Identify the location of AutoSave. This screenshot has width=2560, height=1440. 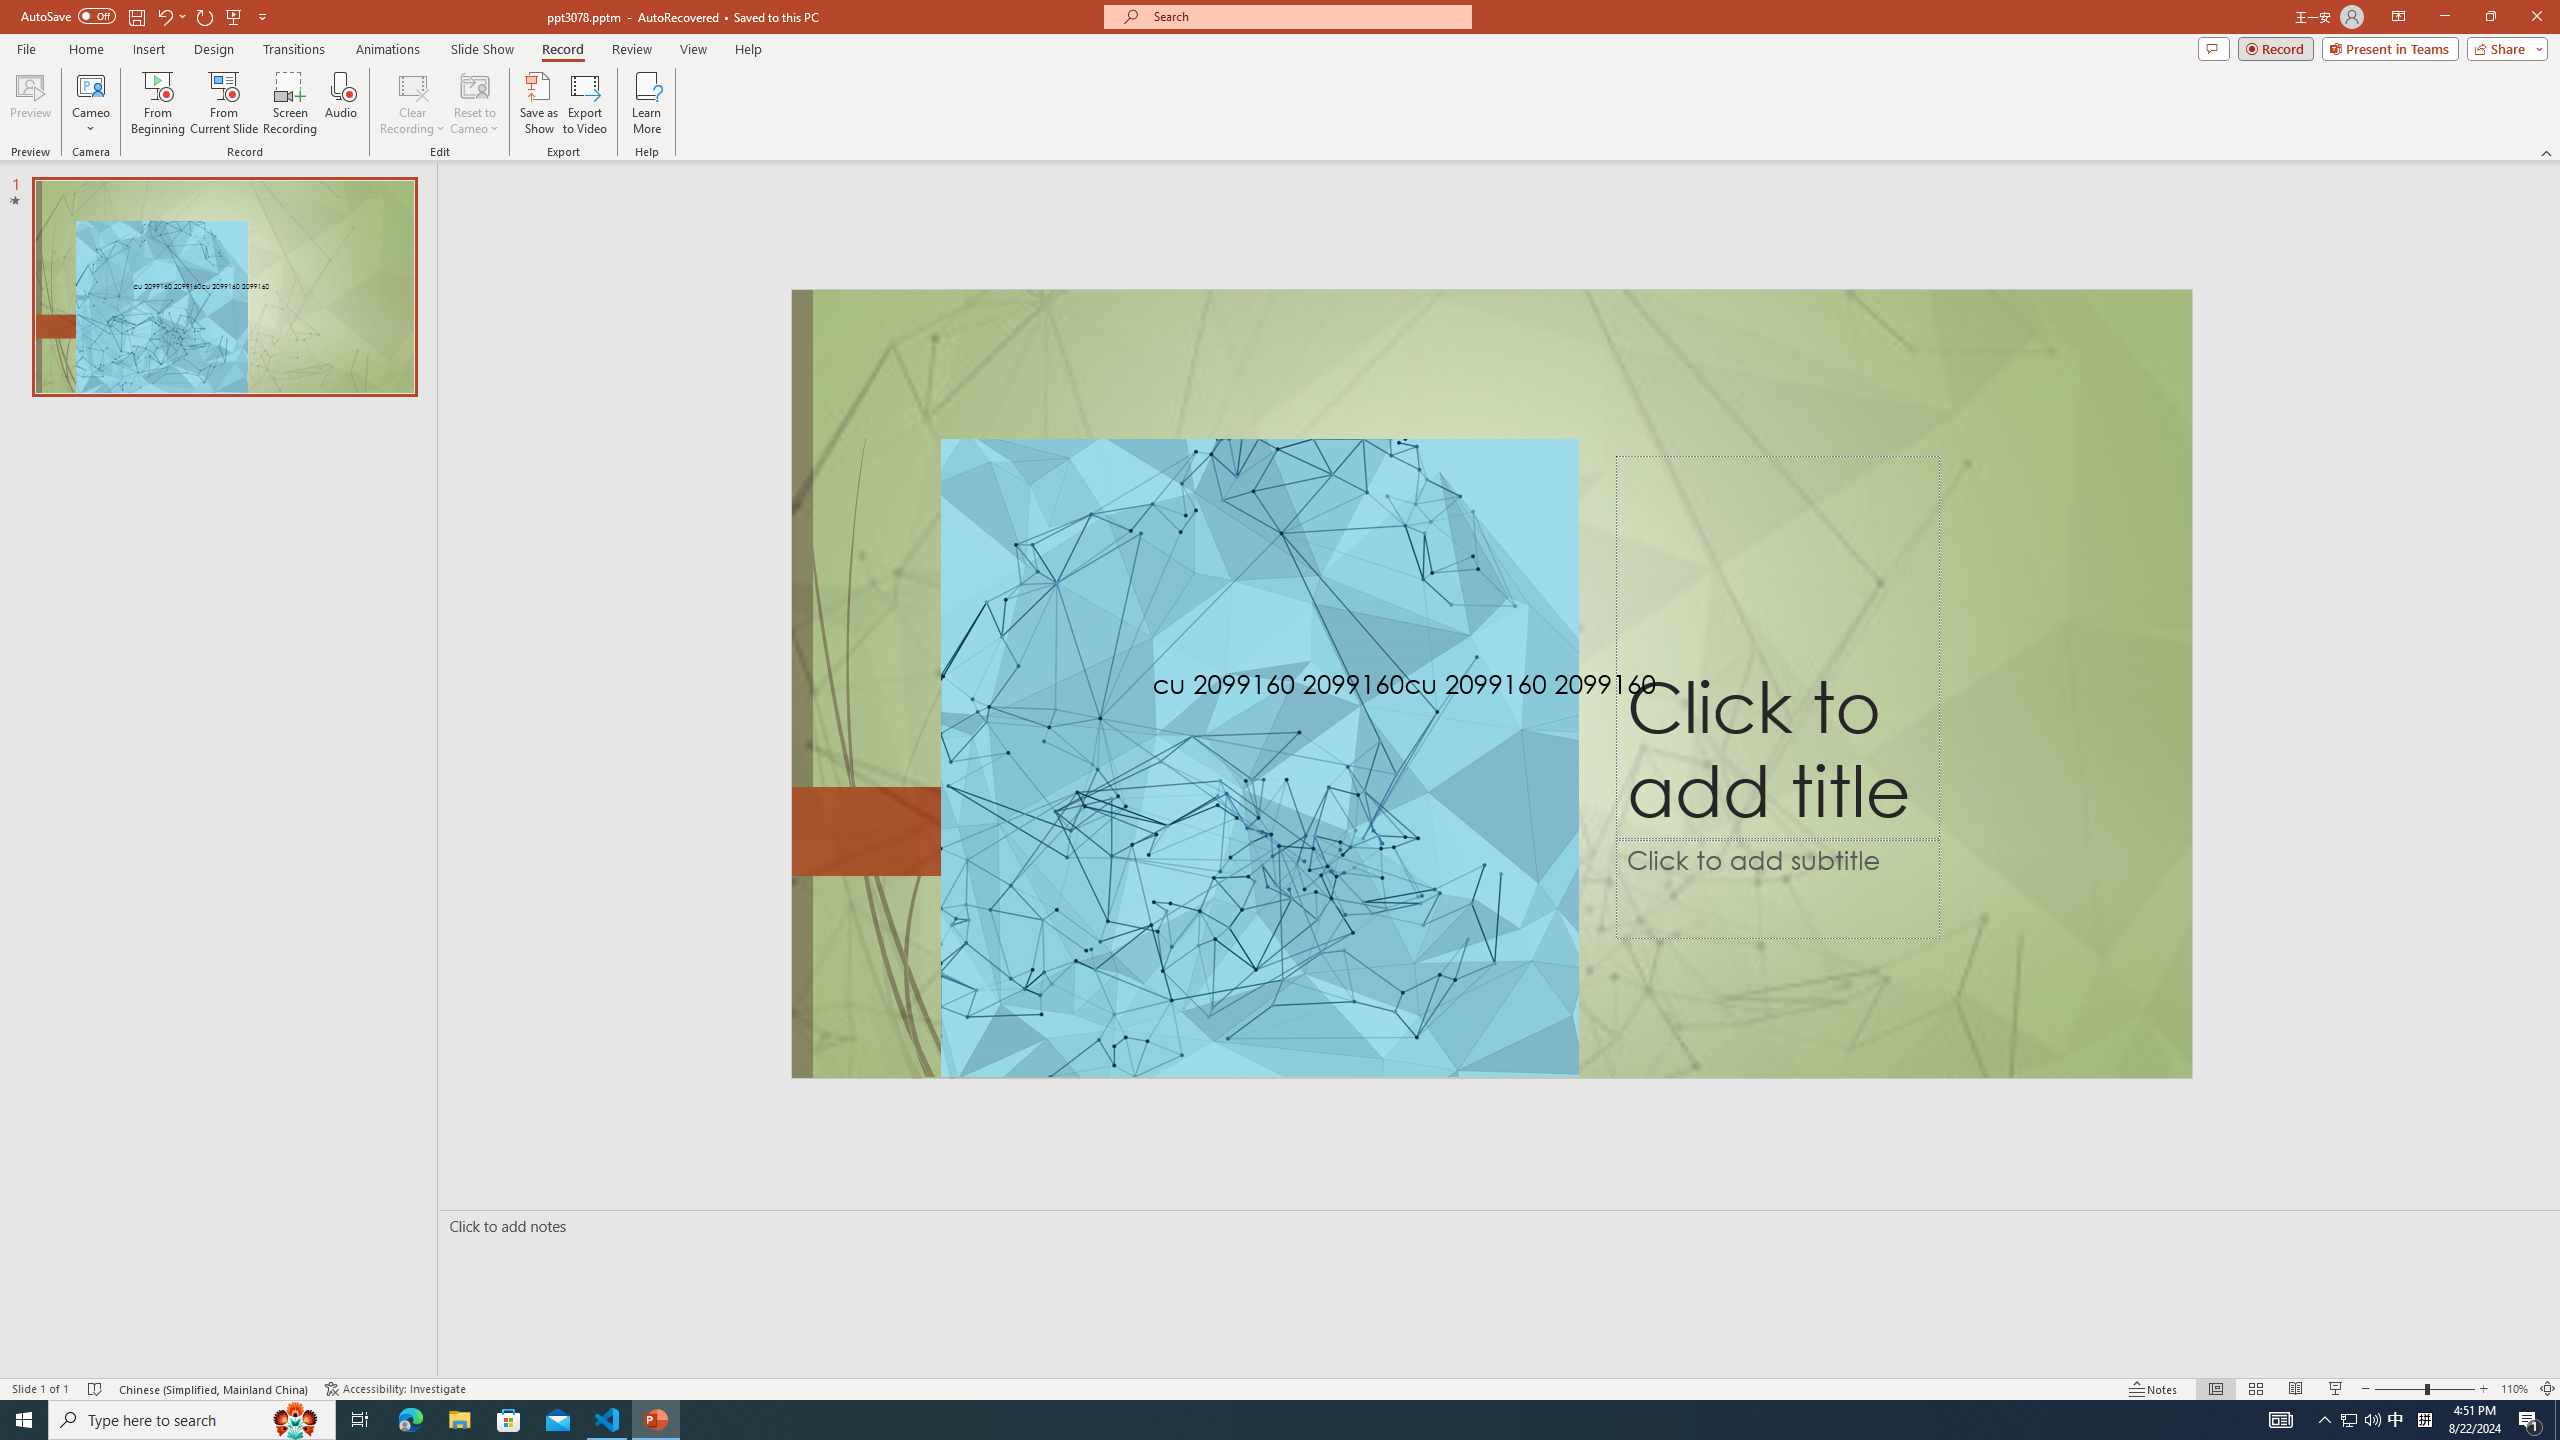
(68, 16).